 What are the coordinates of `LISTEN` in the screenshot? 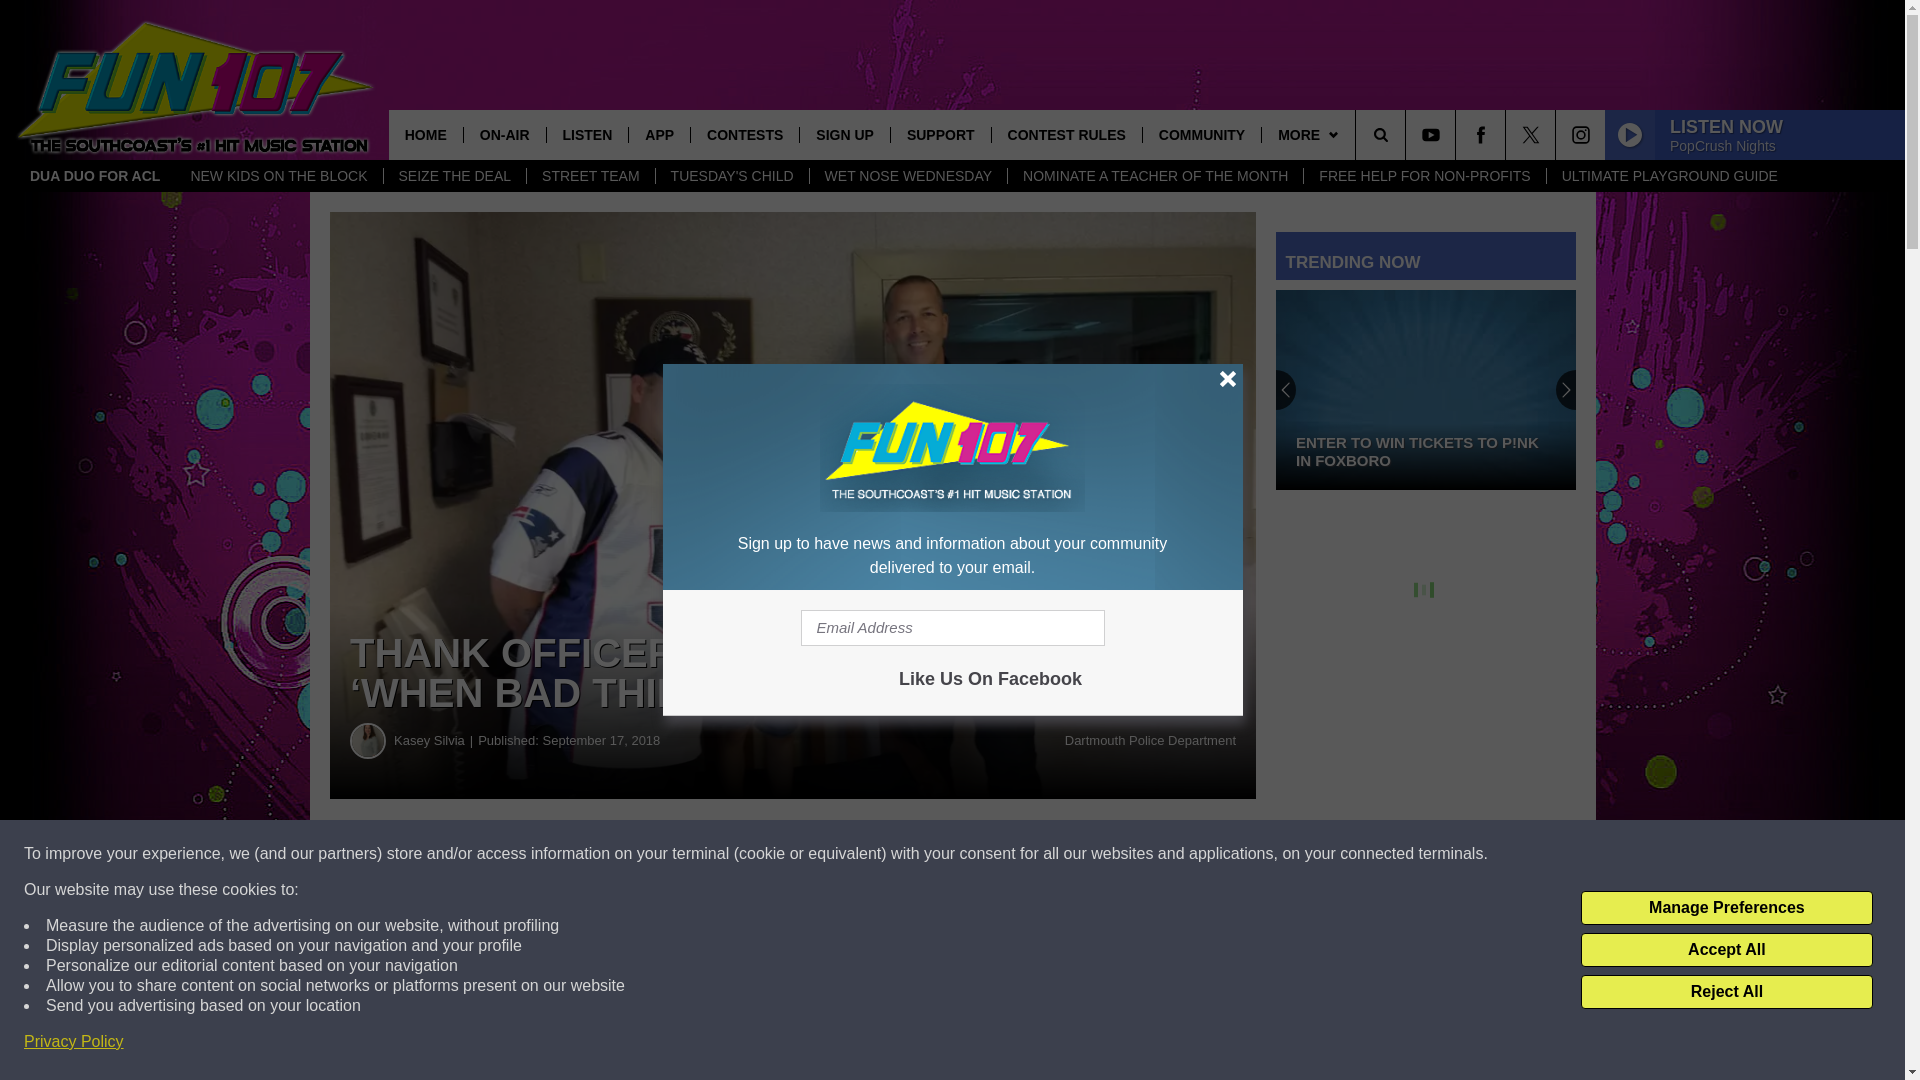 It's located at (587, 134).